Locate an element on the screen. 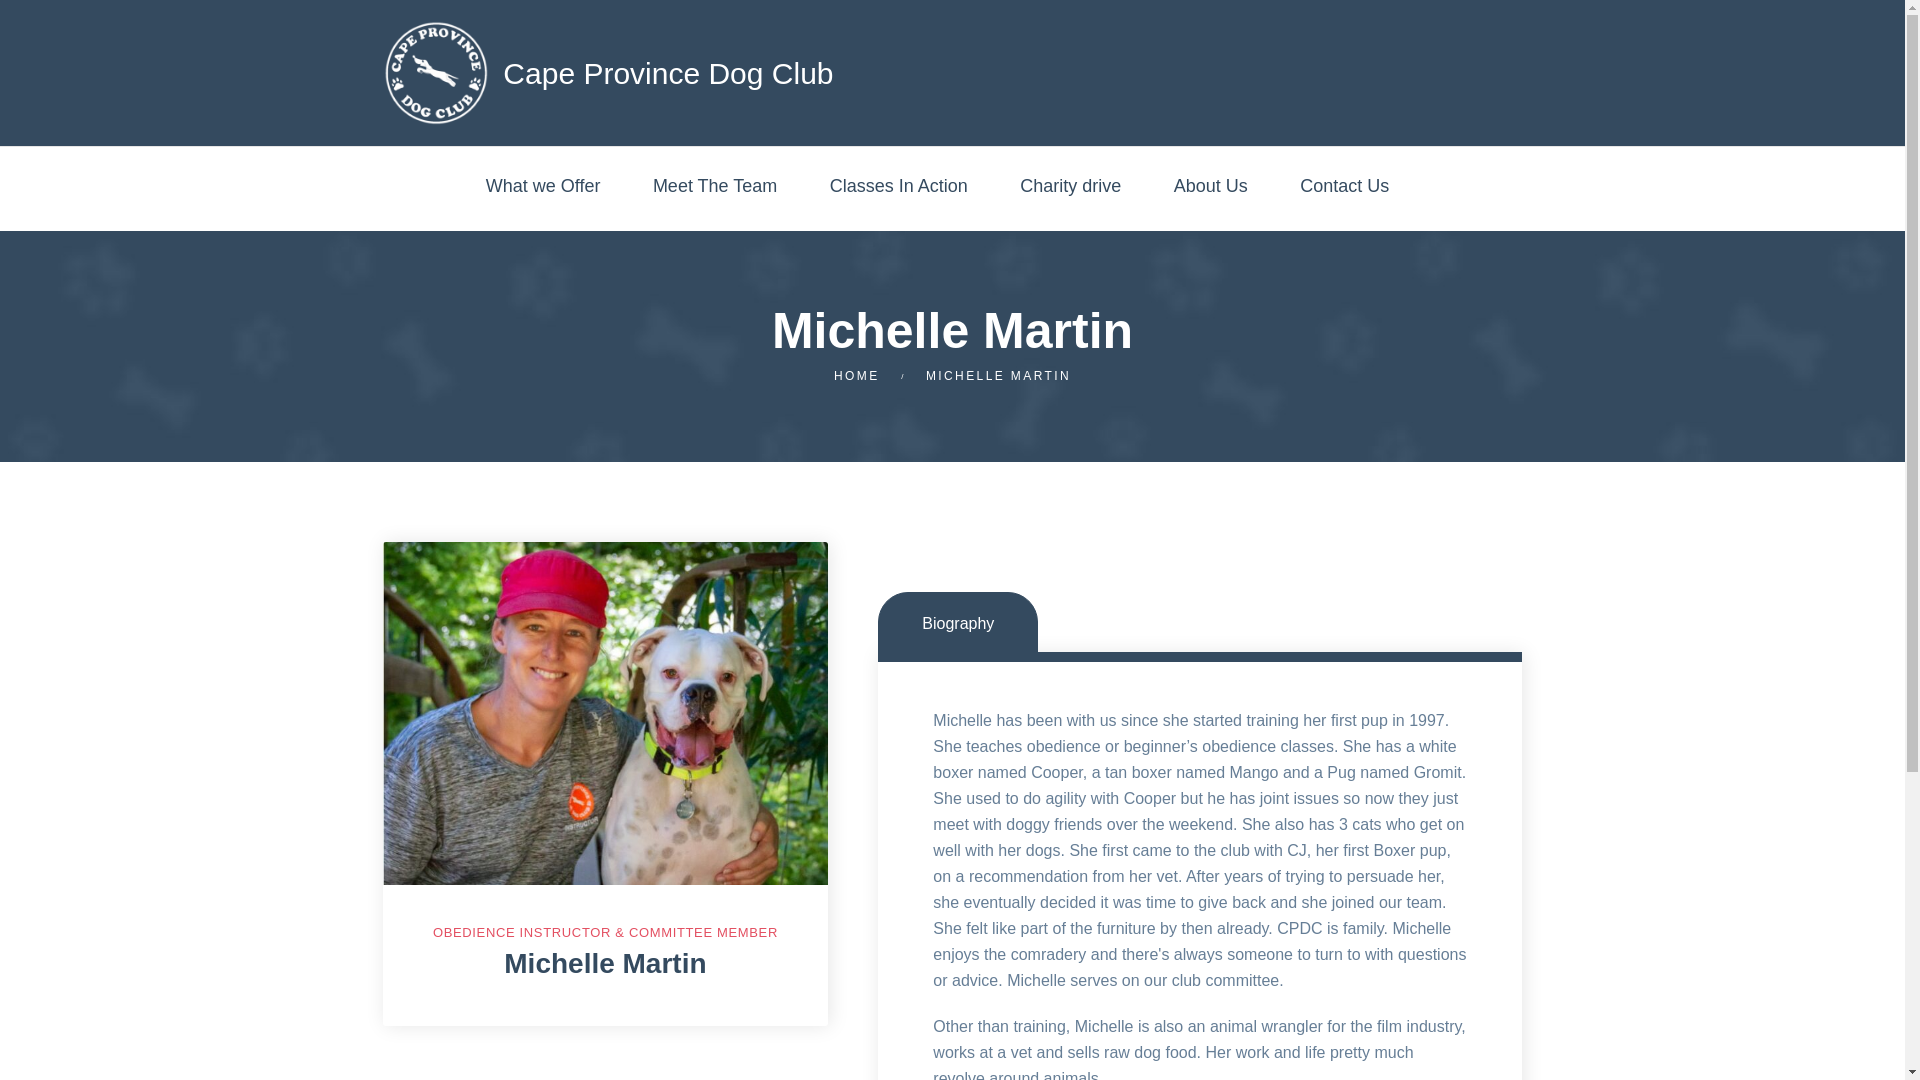  Contact Us is located at coordinates (1344, 188).